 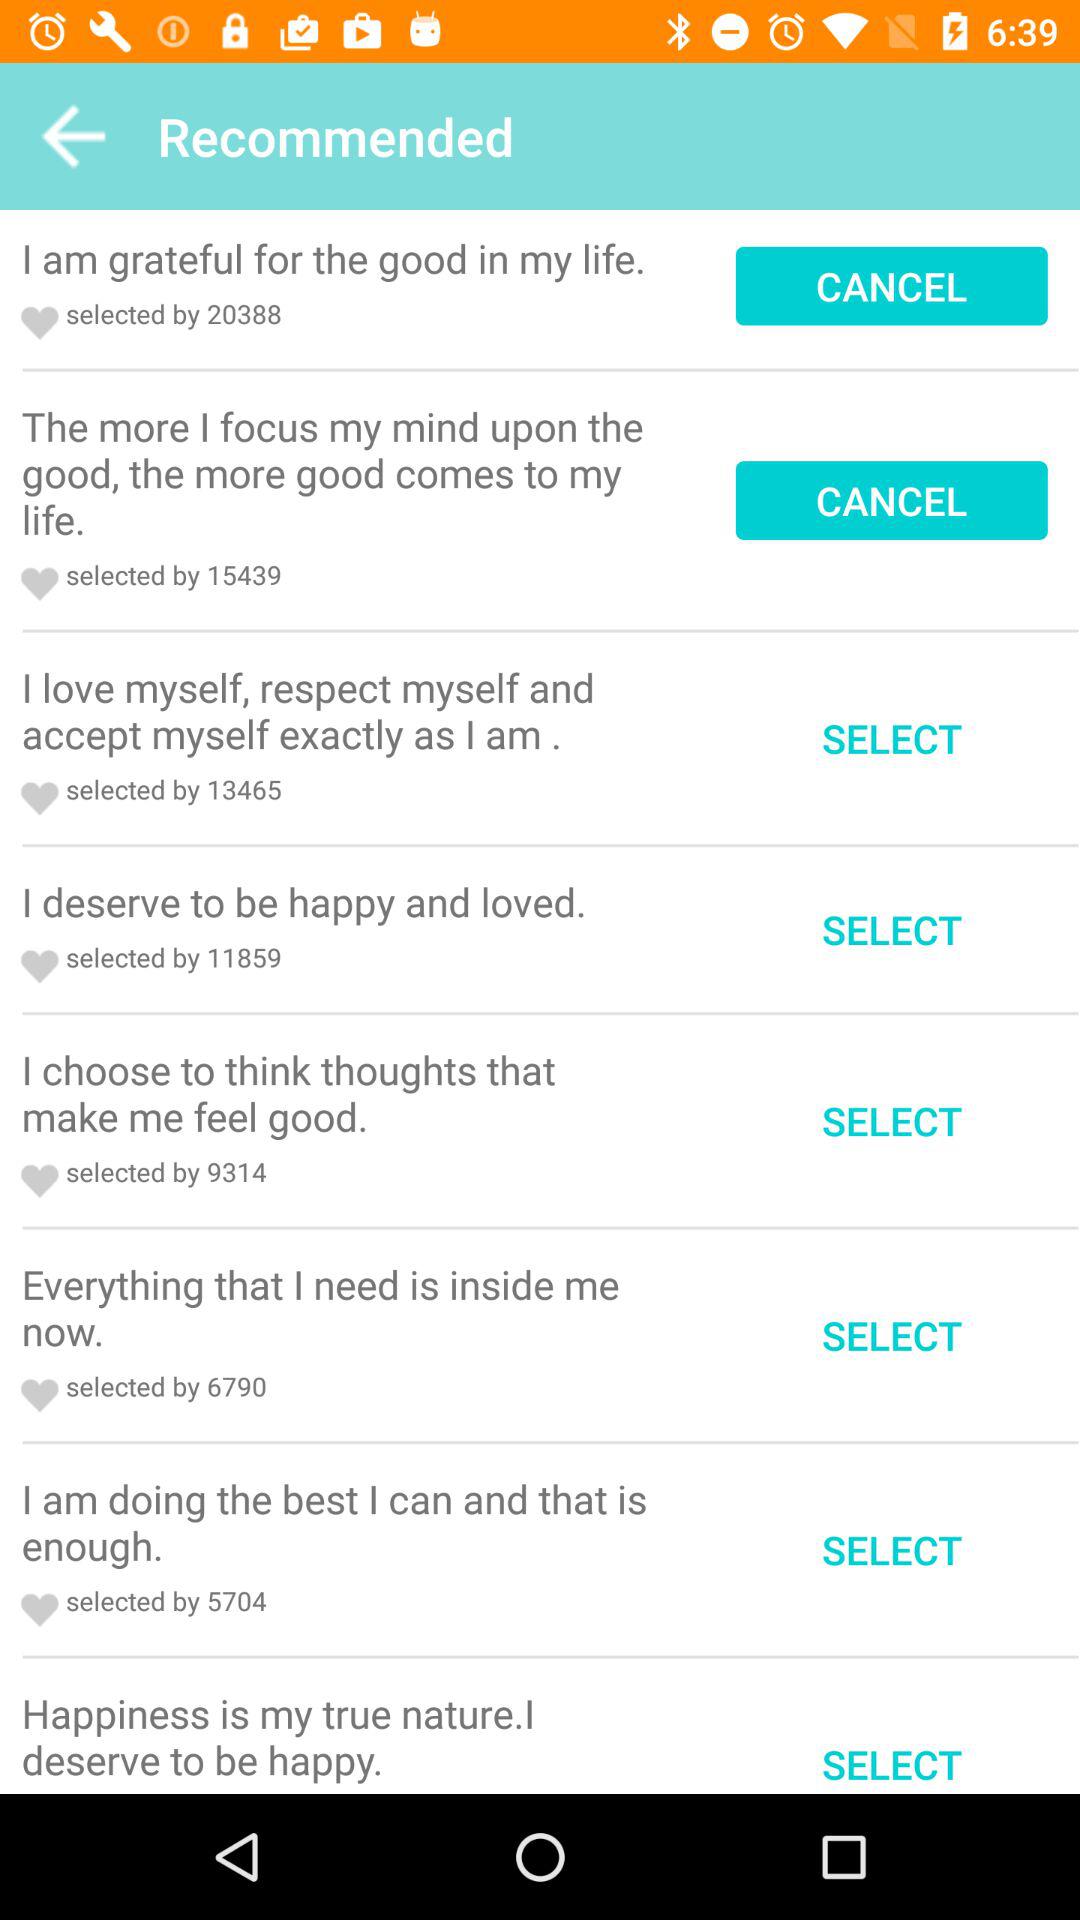 What do you see at coordinates (341, 1736) in the screenshot?
I see `turn off the icon next to select item` at bounding box center [341, 1736].